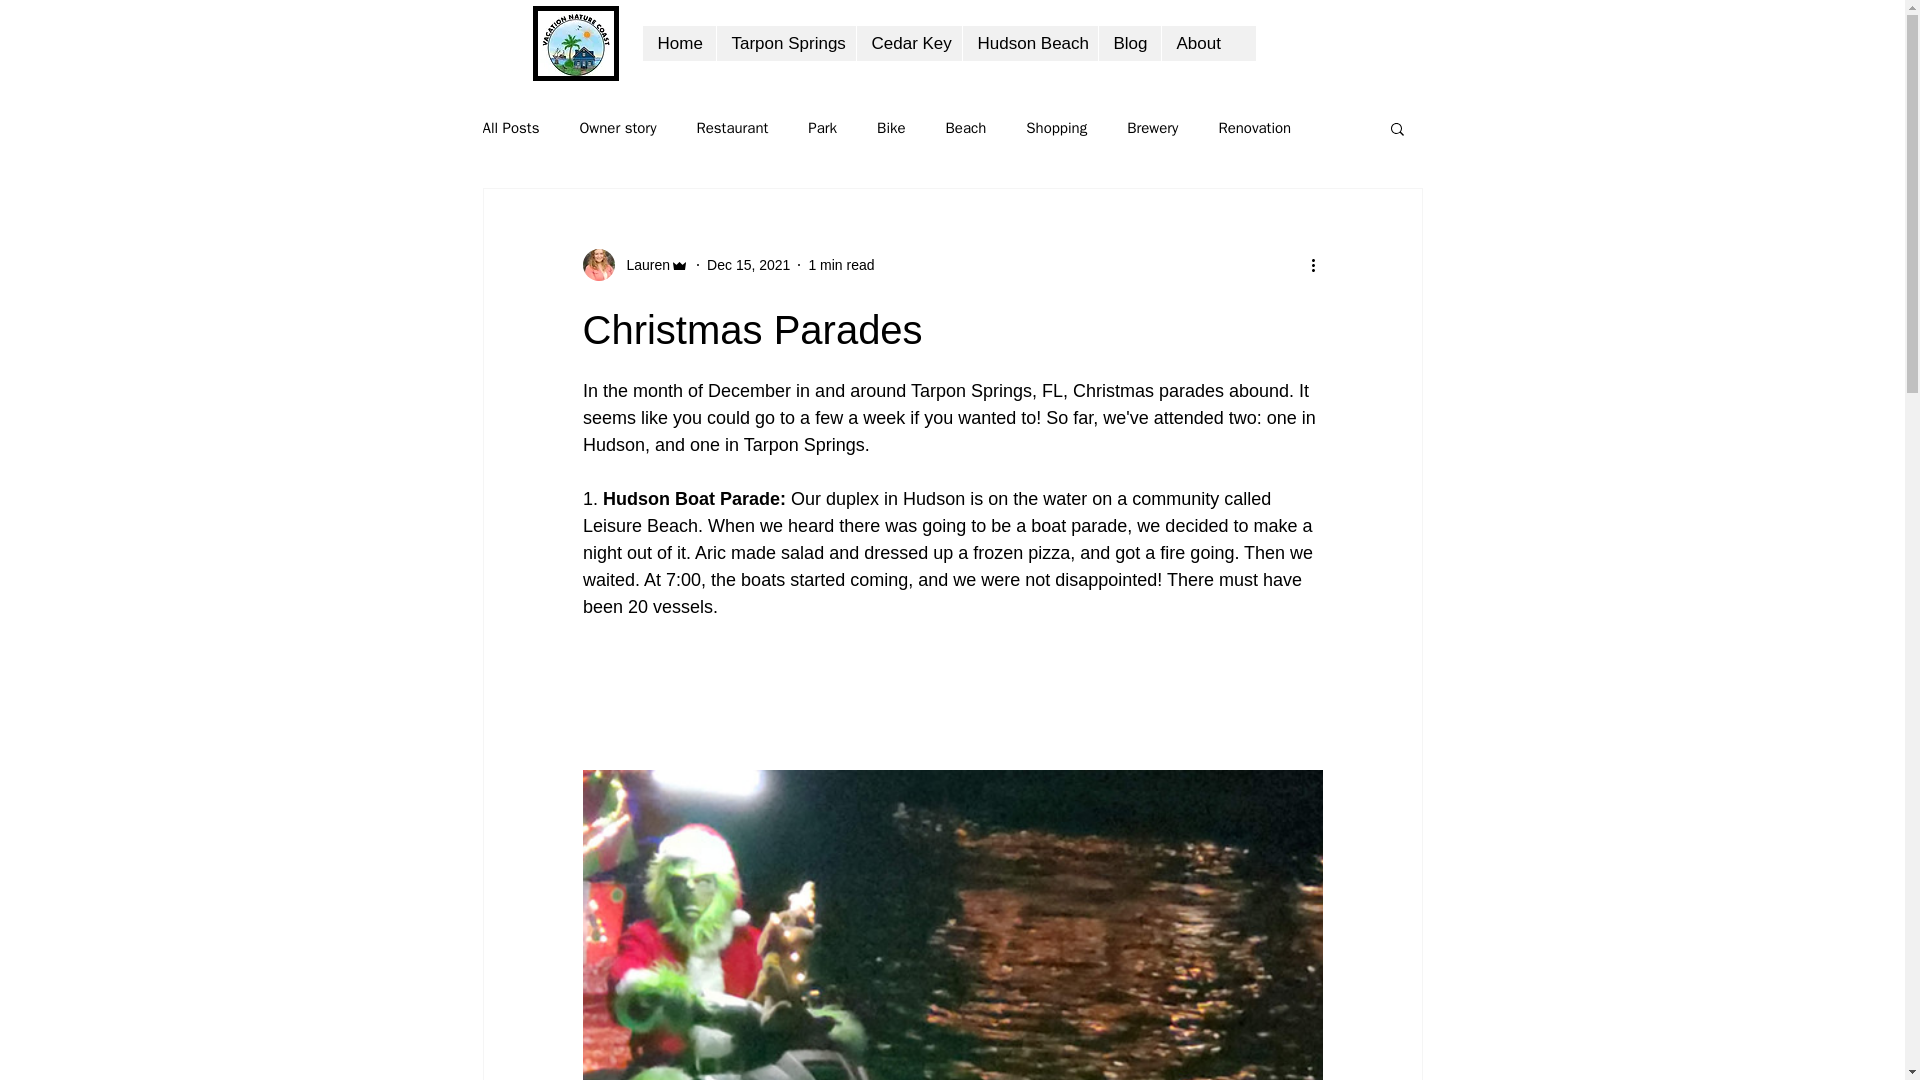  What do you see at coordinates (840, 264) in the screenshot?
I see `1 min read` at bounding box center [840, 264].